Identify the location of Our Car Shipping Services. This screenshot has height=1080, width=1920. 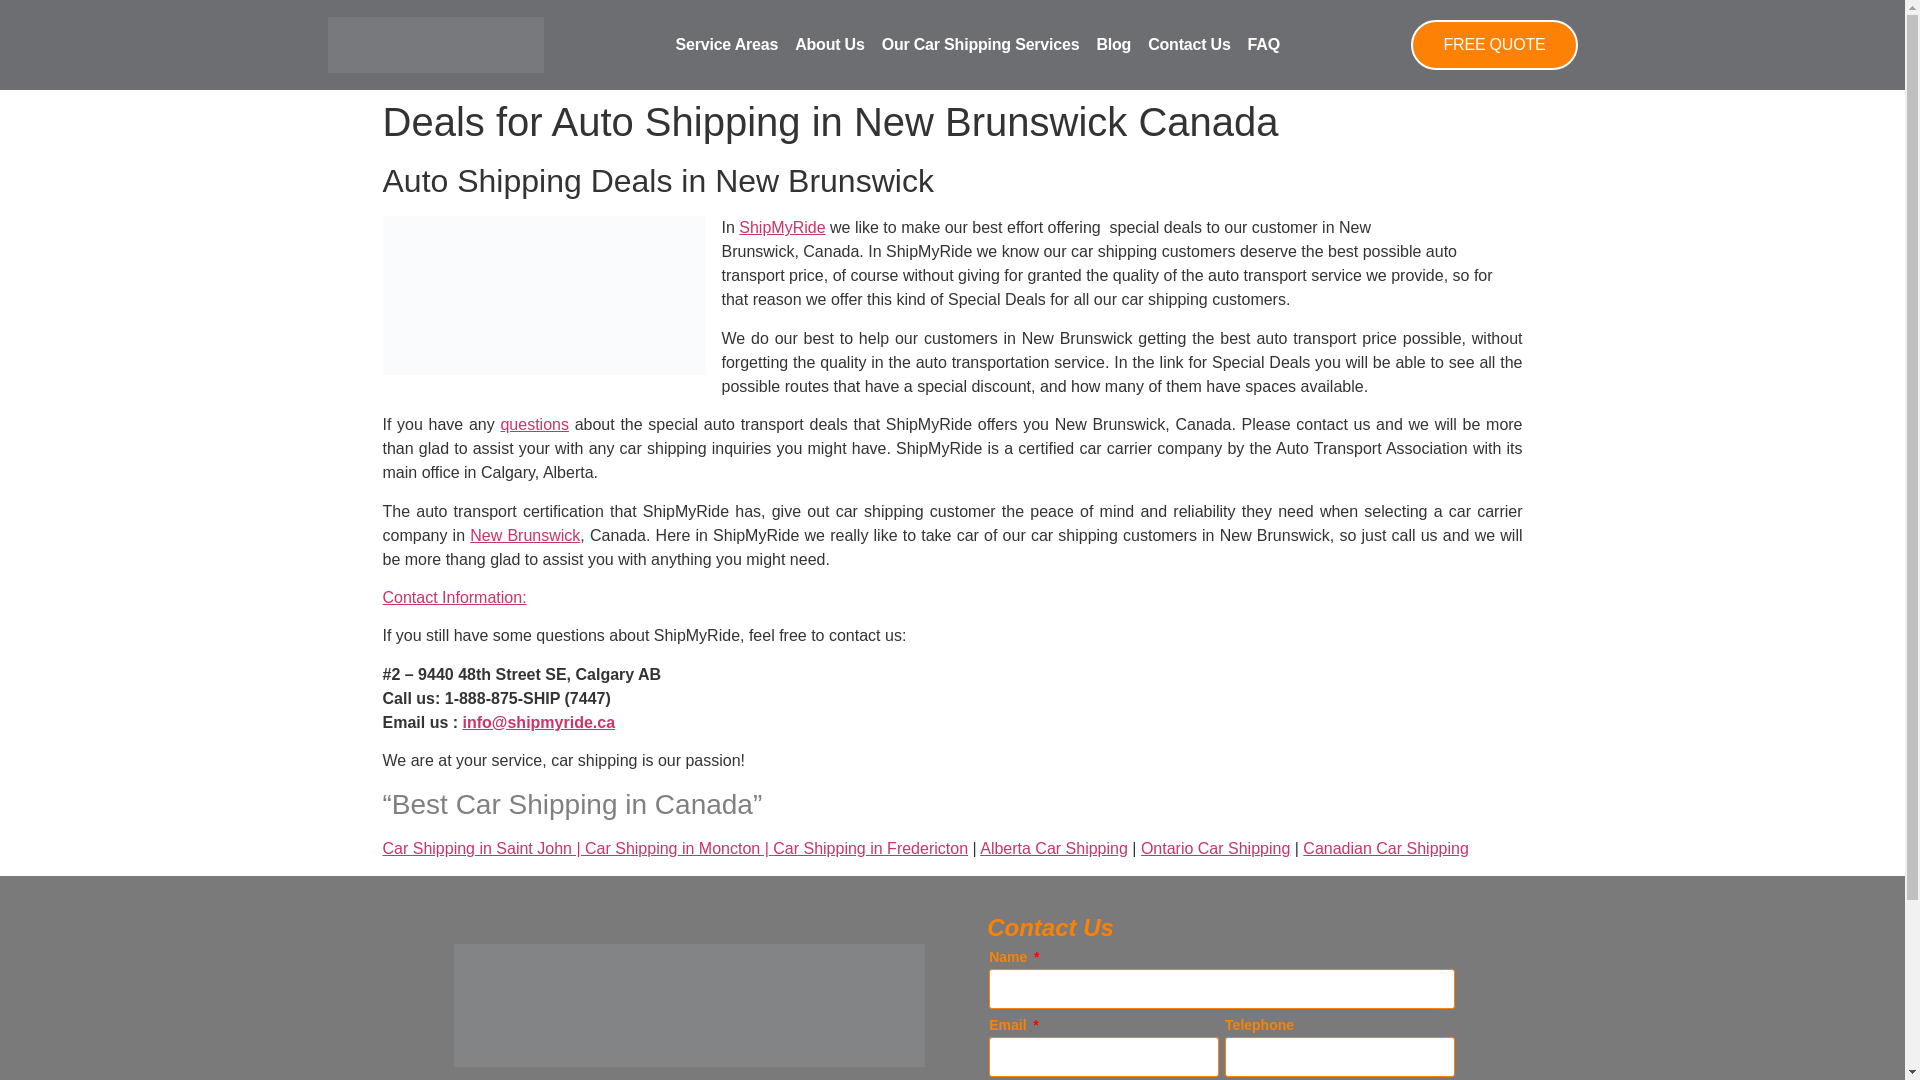
(980, 44).